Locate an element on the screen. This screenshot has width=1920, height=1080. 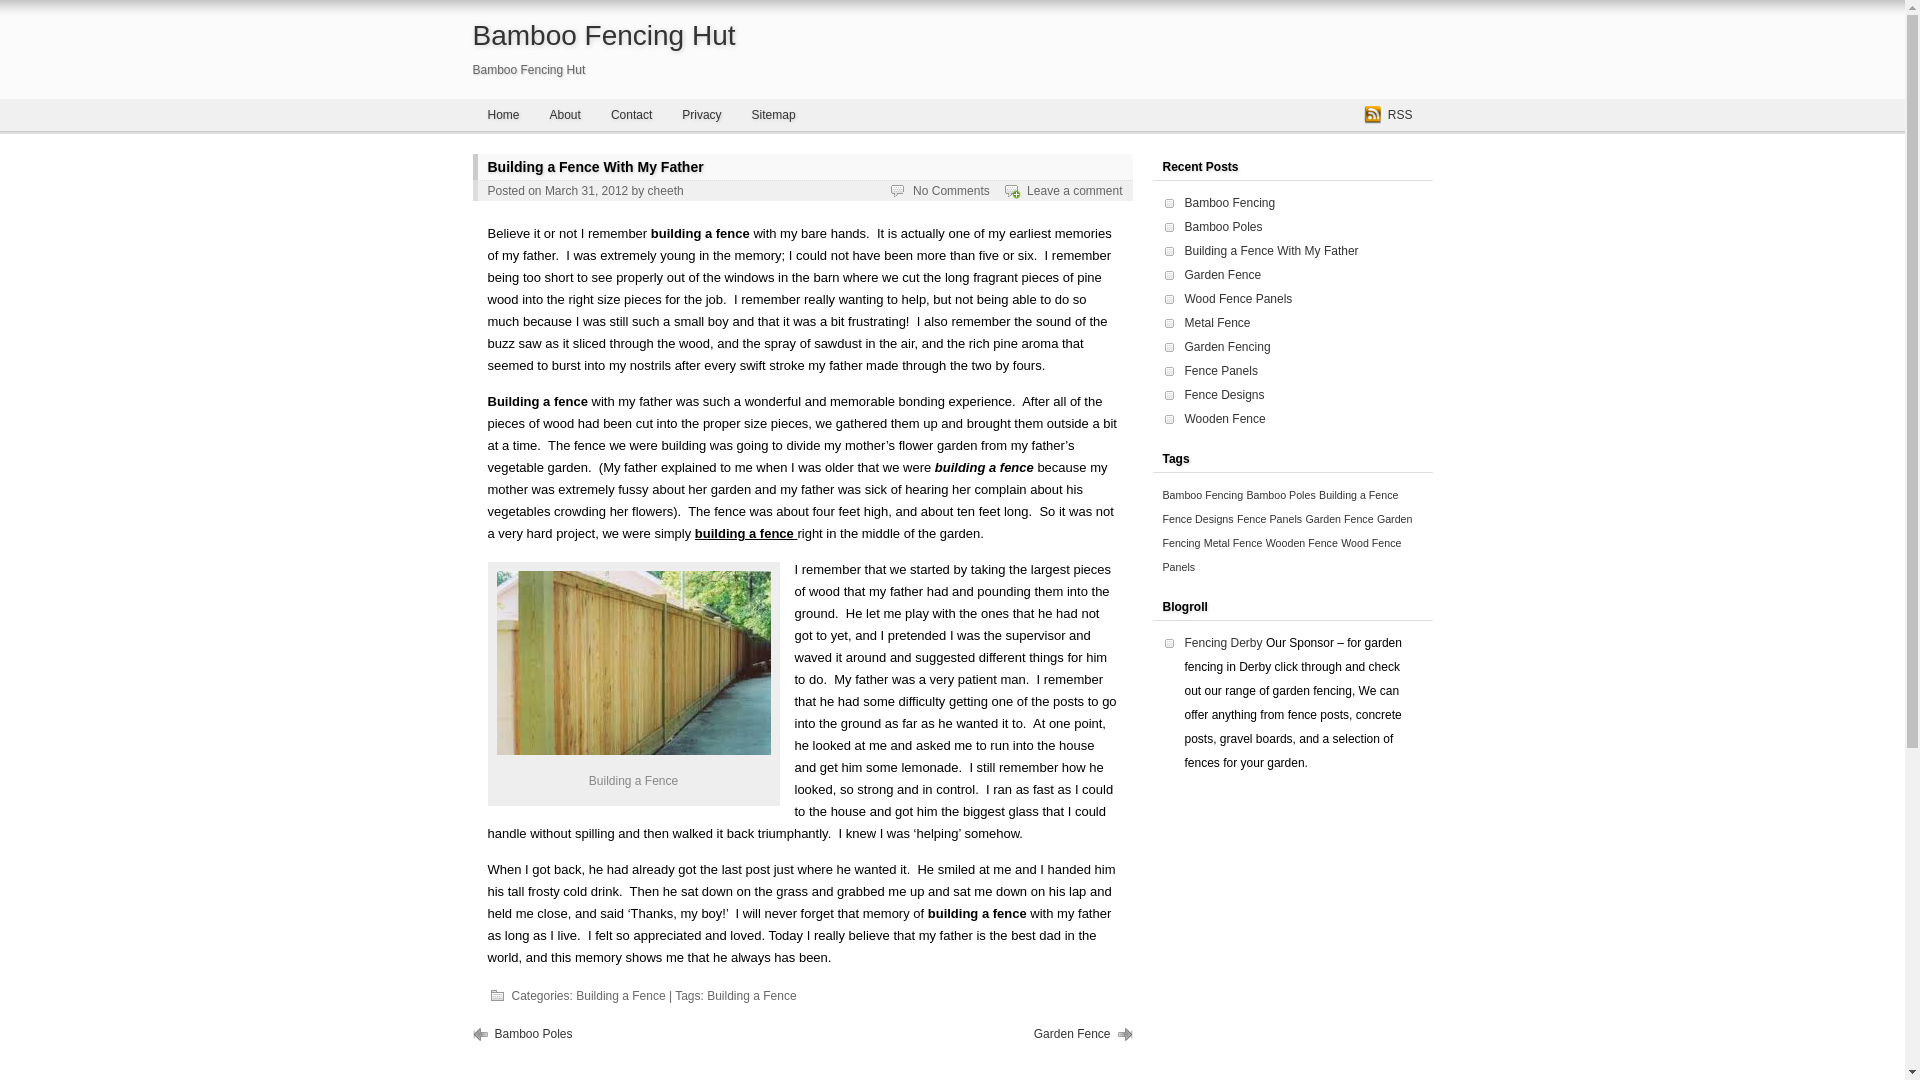
Bamboo Fencing Hut is located at coordinates (604, 35).